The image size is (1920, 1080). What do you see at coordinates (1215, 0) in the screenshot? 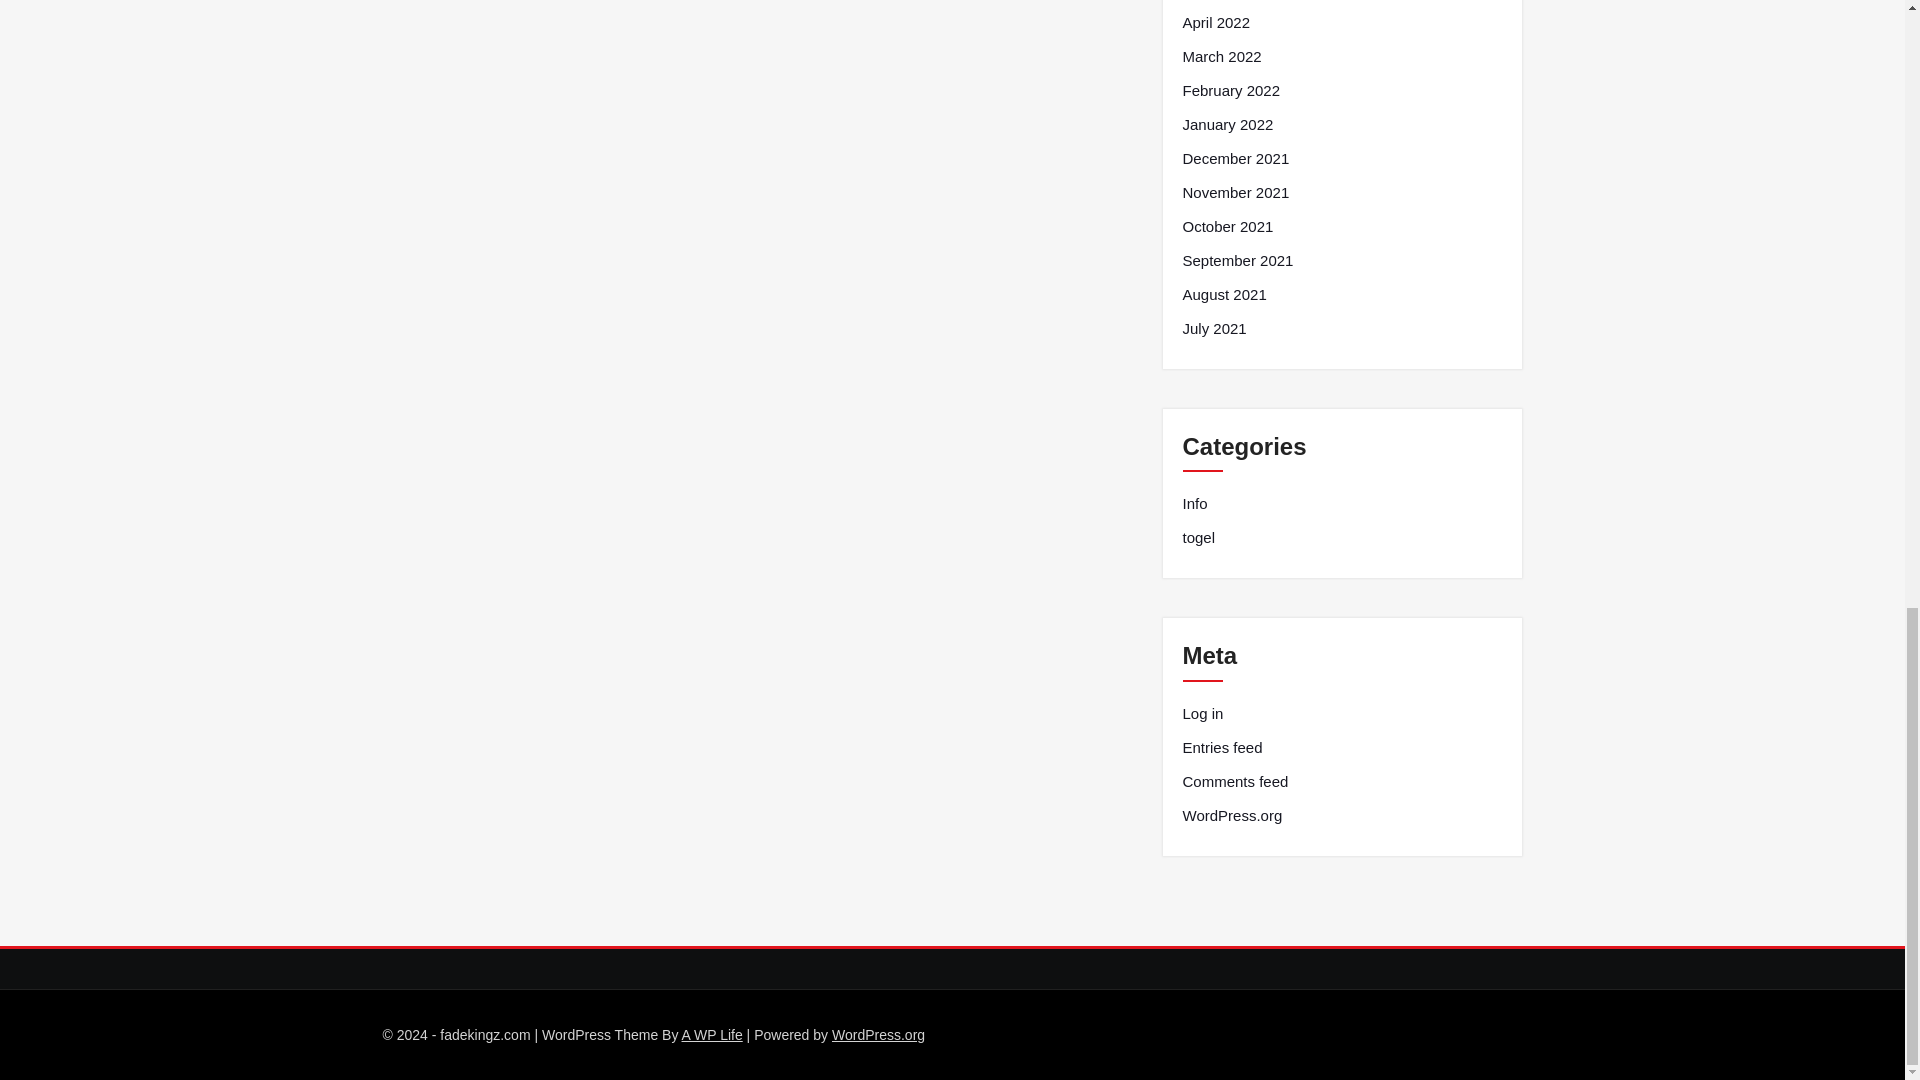
I see `May 2022` at bounding box center [1215, 0].